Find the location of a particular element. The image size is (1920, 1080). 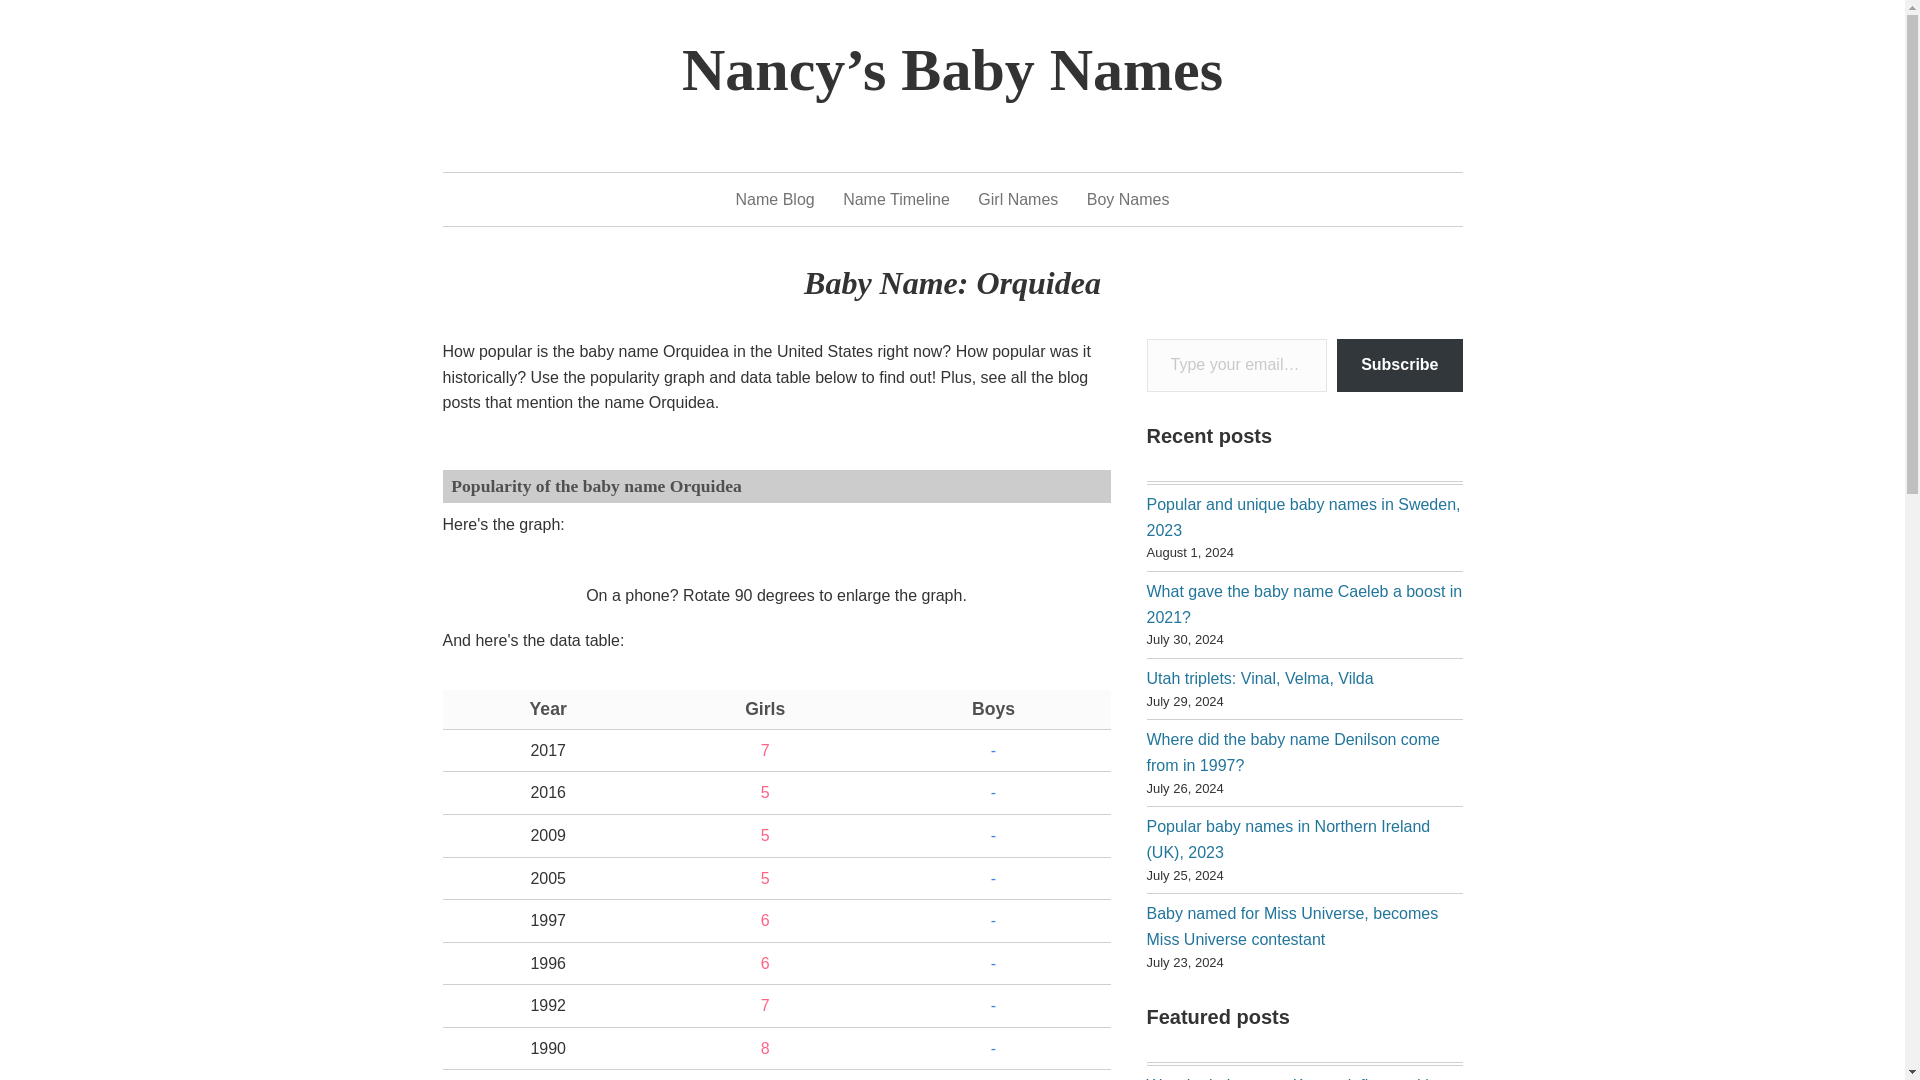

Subscribe is located at coordinates (1398, 366).